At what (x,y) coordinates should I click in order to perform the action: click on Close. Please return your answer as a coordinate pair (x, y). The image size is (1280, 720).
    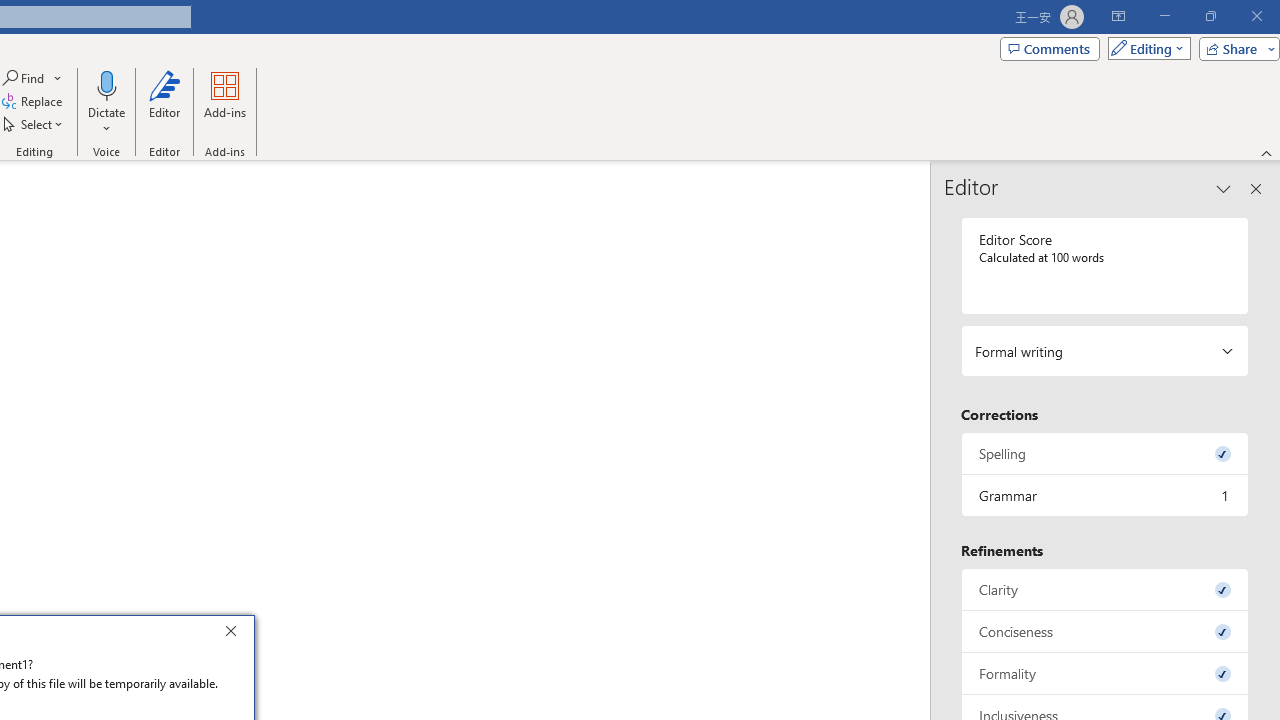
    Looking at the image, I should click on (236, 634).